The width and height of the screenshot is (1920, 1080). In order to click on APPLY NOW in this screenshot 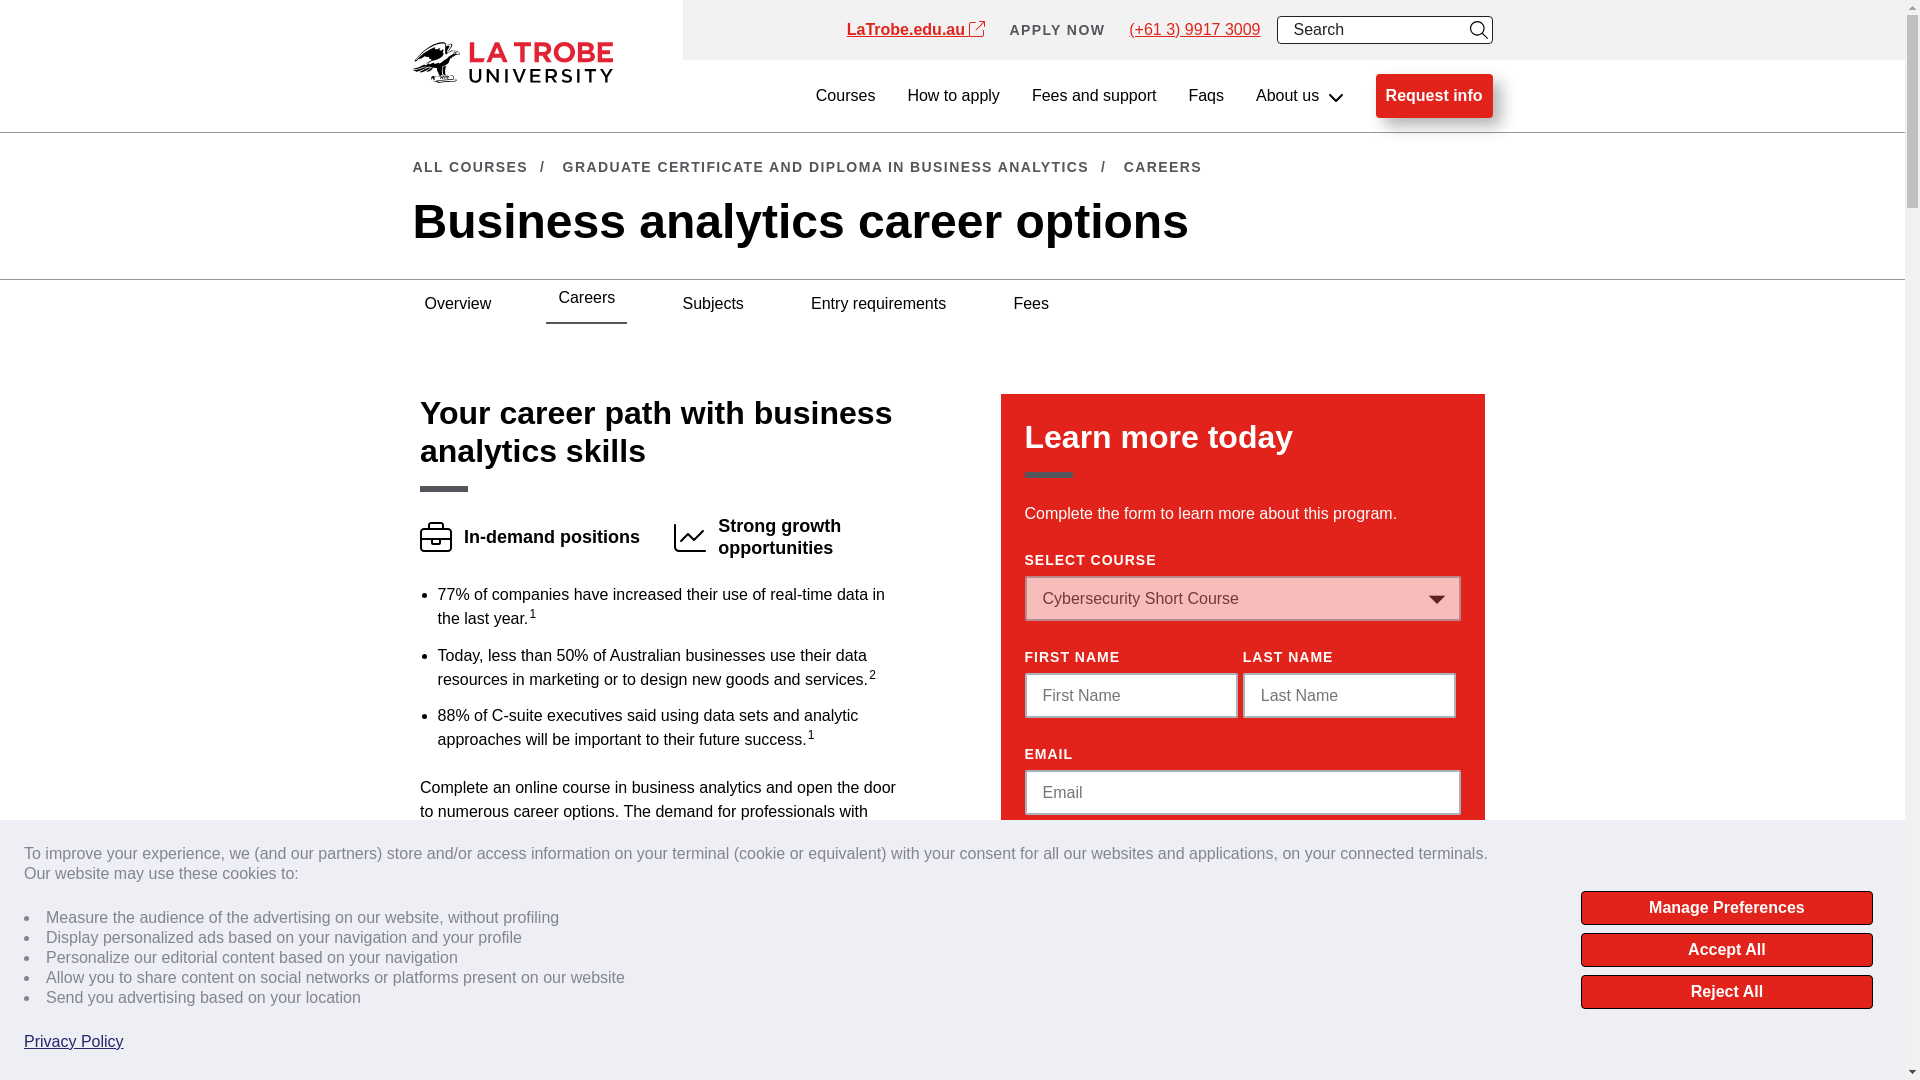, I will do `click(1057, 30)`.